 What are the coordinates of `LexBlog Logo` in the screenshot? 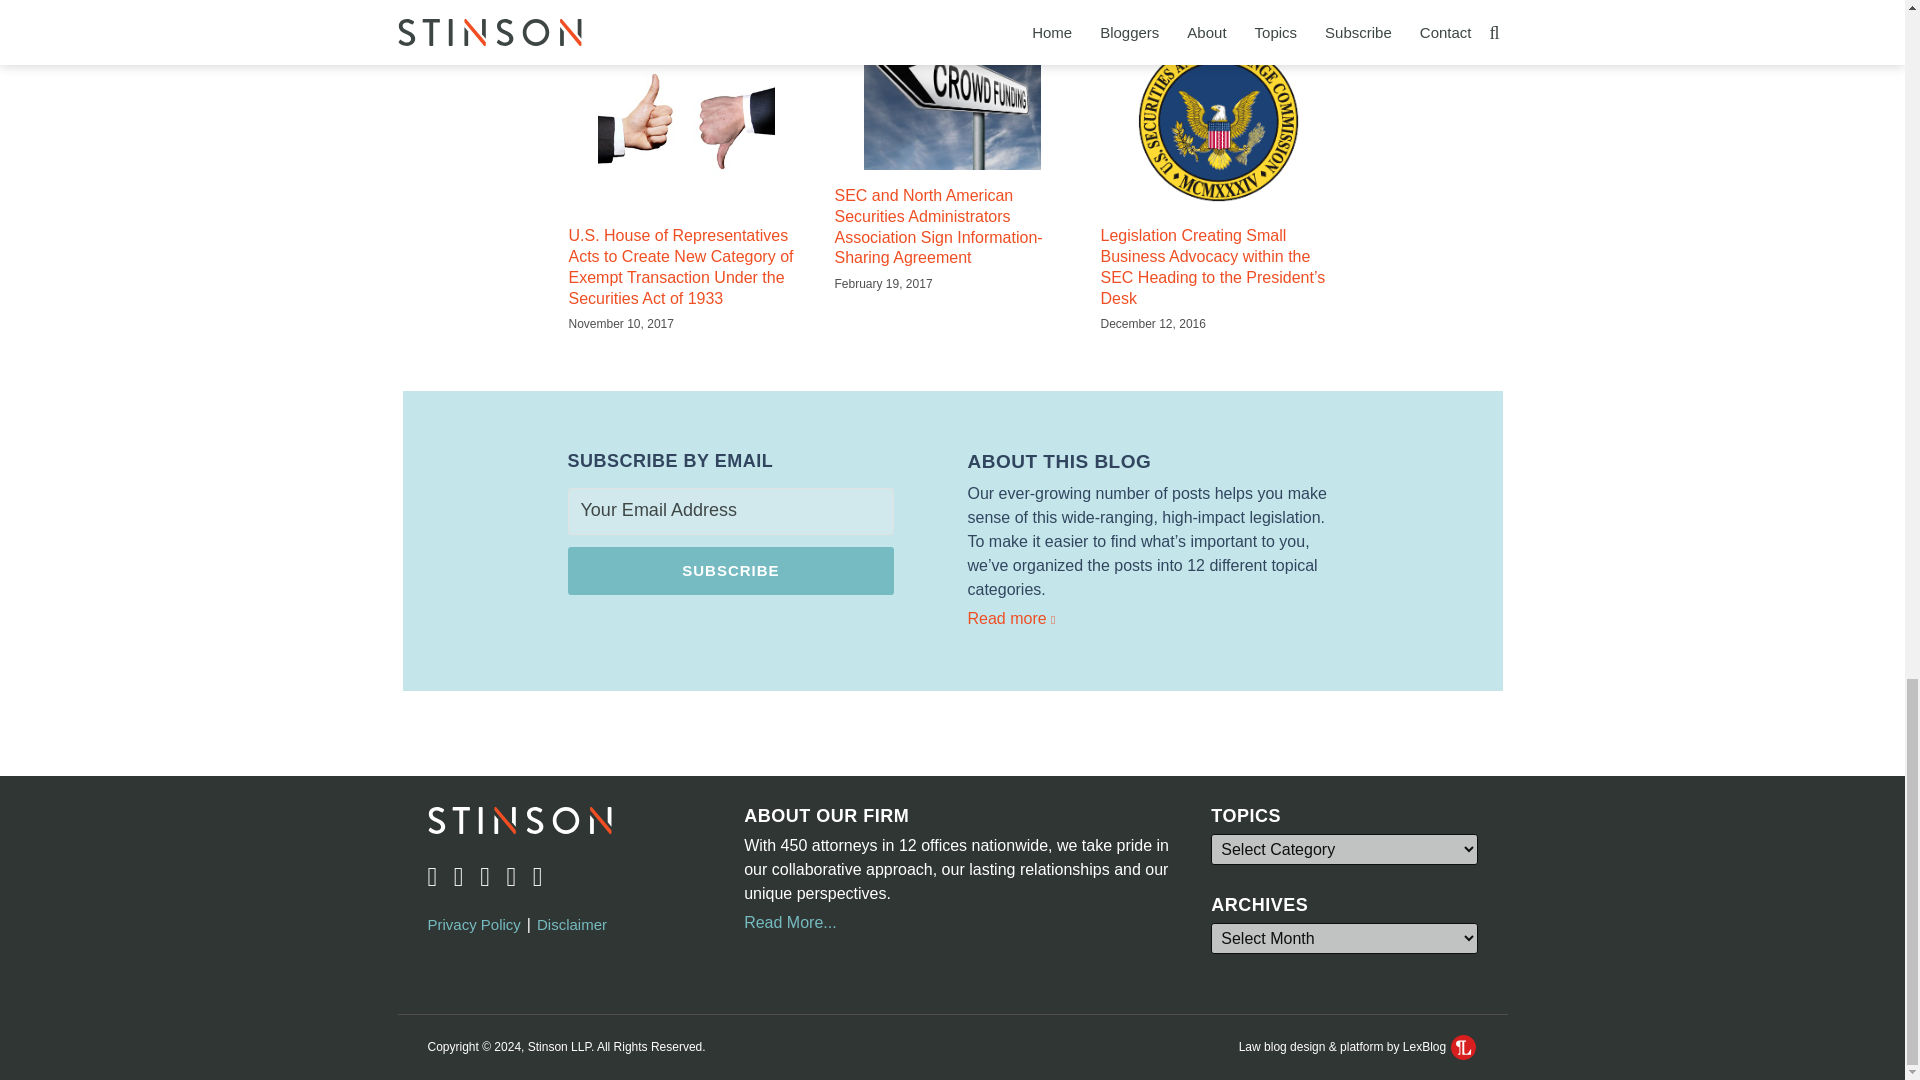 It's located at (1464, 1046).